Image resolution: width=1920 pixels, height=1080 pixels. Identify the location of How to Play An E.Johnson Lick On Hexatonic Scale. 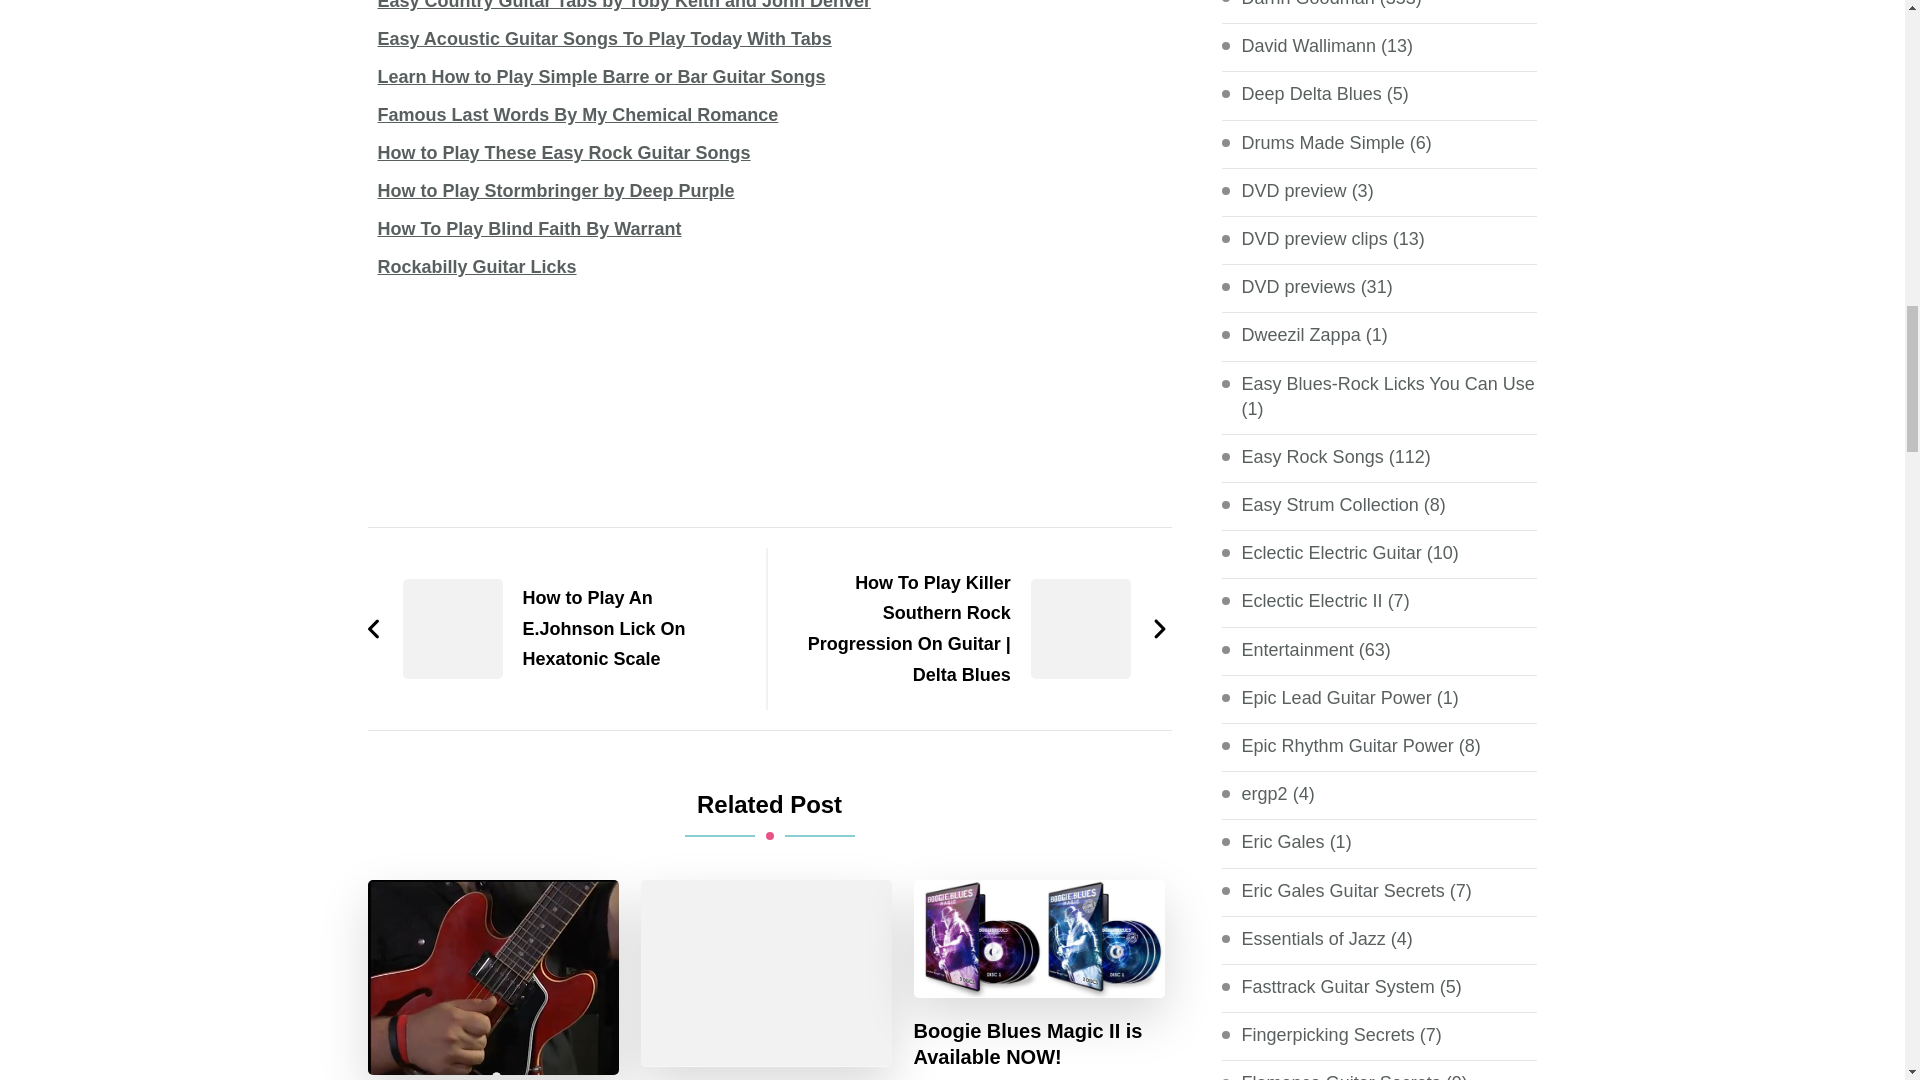
(556, 629).